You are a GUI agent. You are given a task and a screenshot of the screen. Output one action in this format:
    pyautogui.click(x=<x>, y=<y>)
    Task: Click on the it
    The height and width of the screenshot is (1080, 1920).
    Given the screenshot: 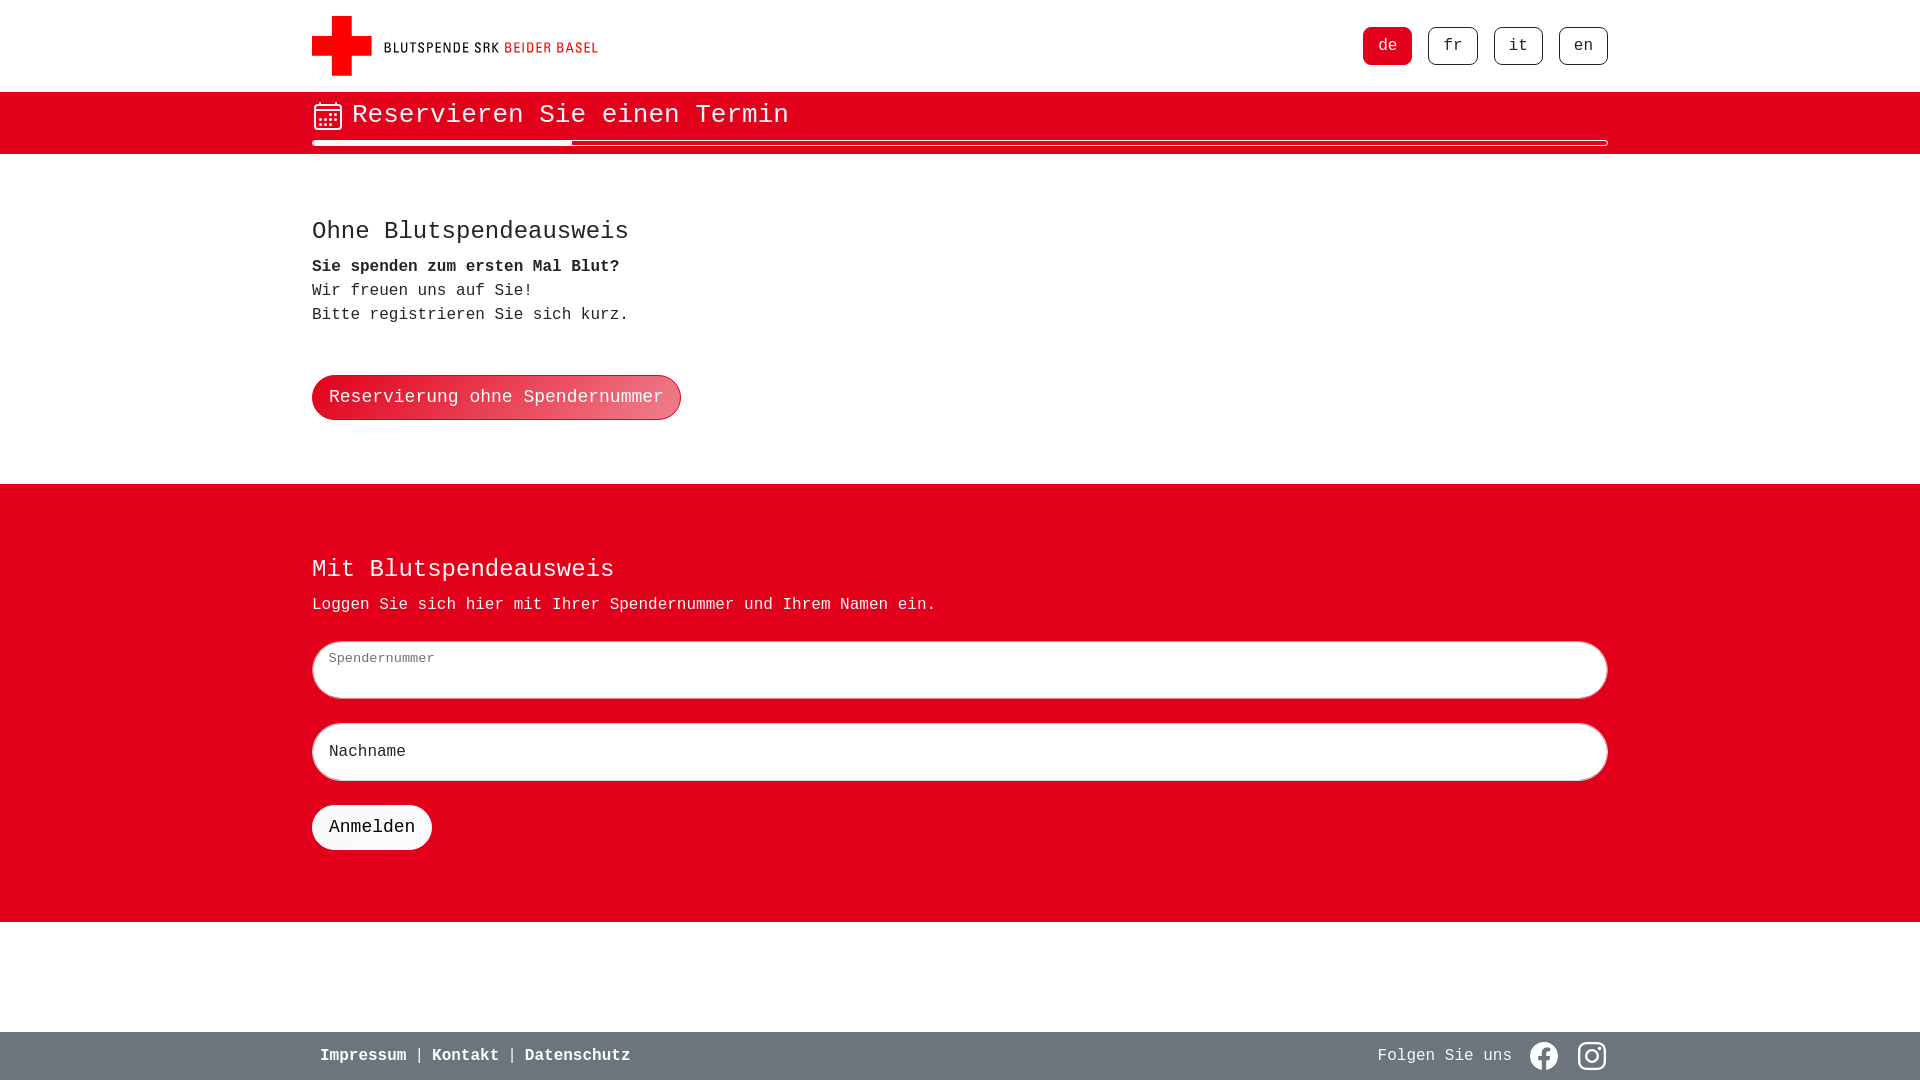 What is the action you would take?
    pyautogui.click(x=1518, y=46)
    